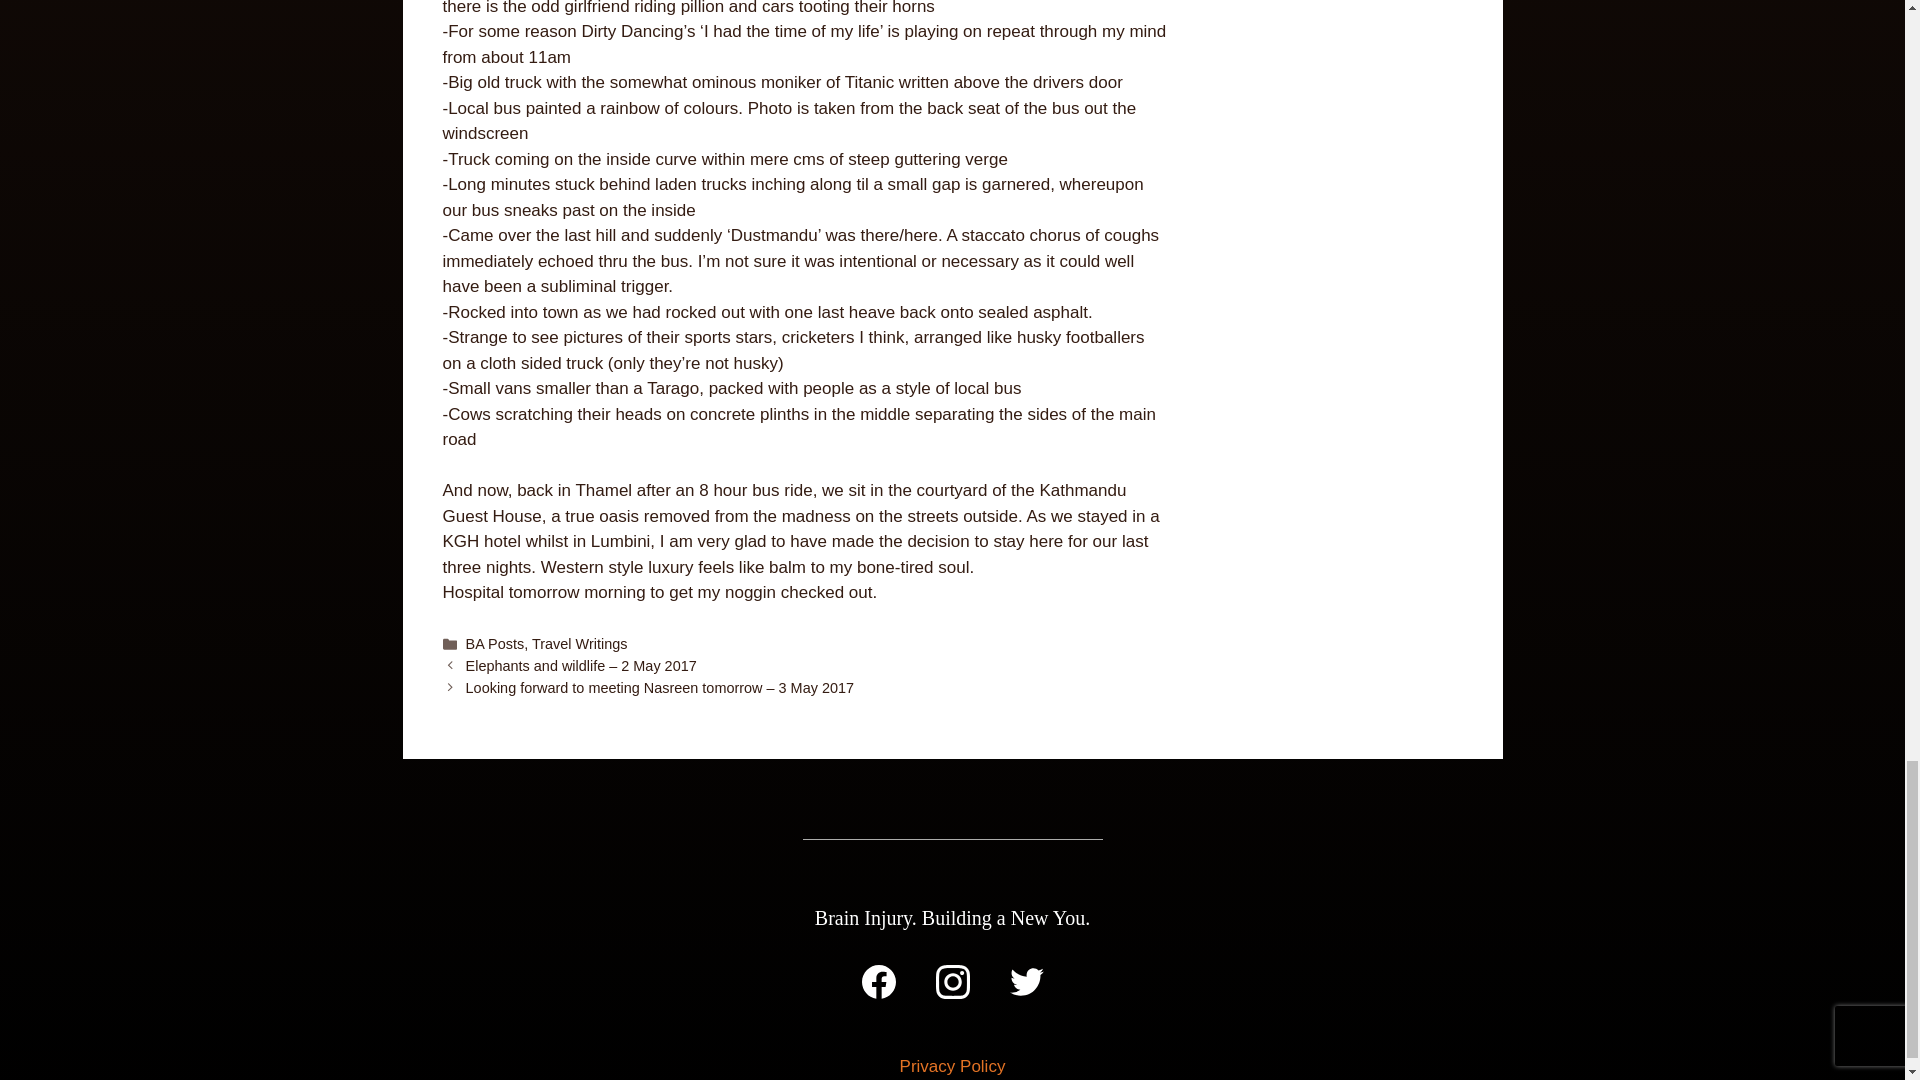 This screenshot has width=1920, height=1080. I want to click on Travel Writings, so click(579, 644).